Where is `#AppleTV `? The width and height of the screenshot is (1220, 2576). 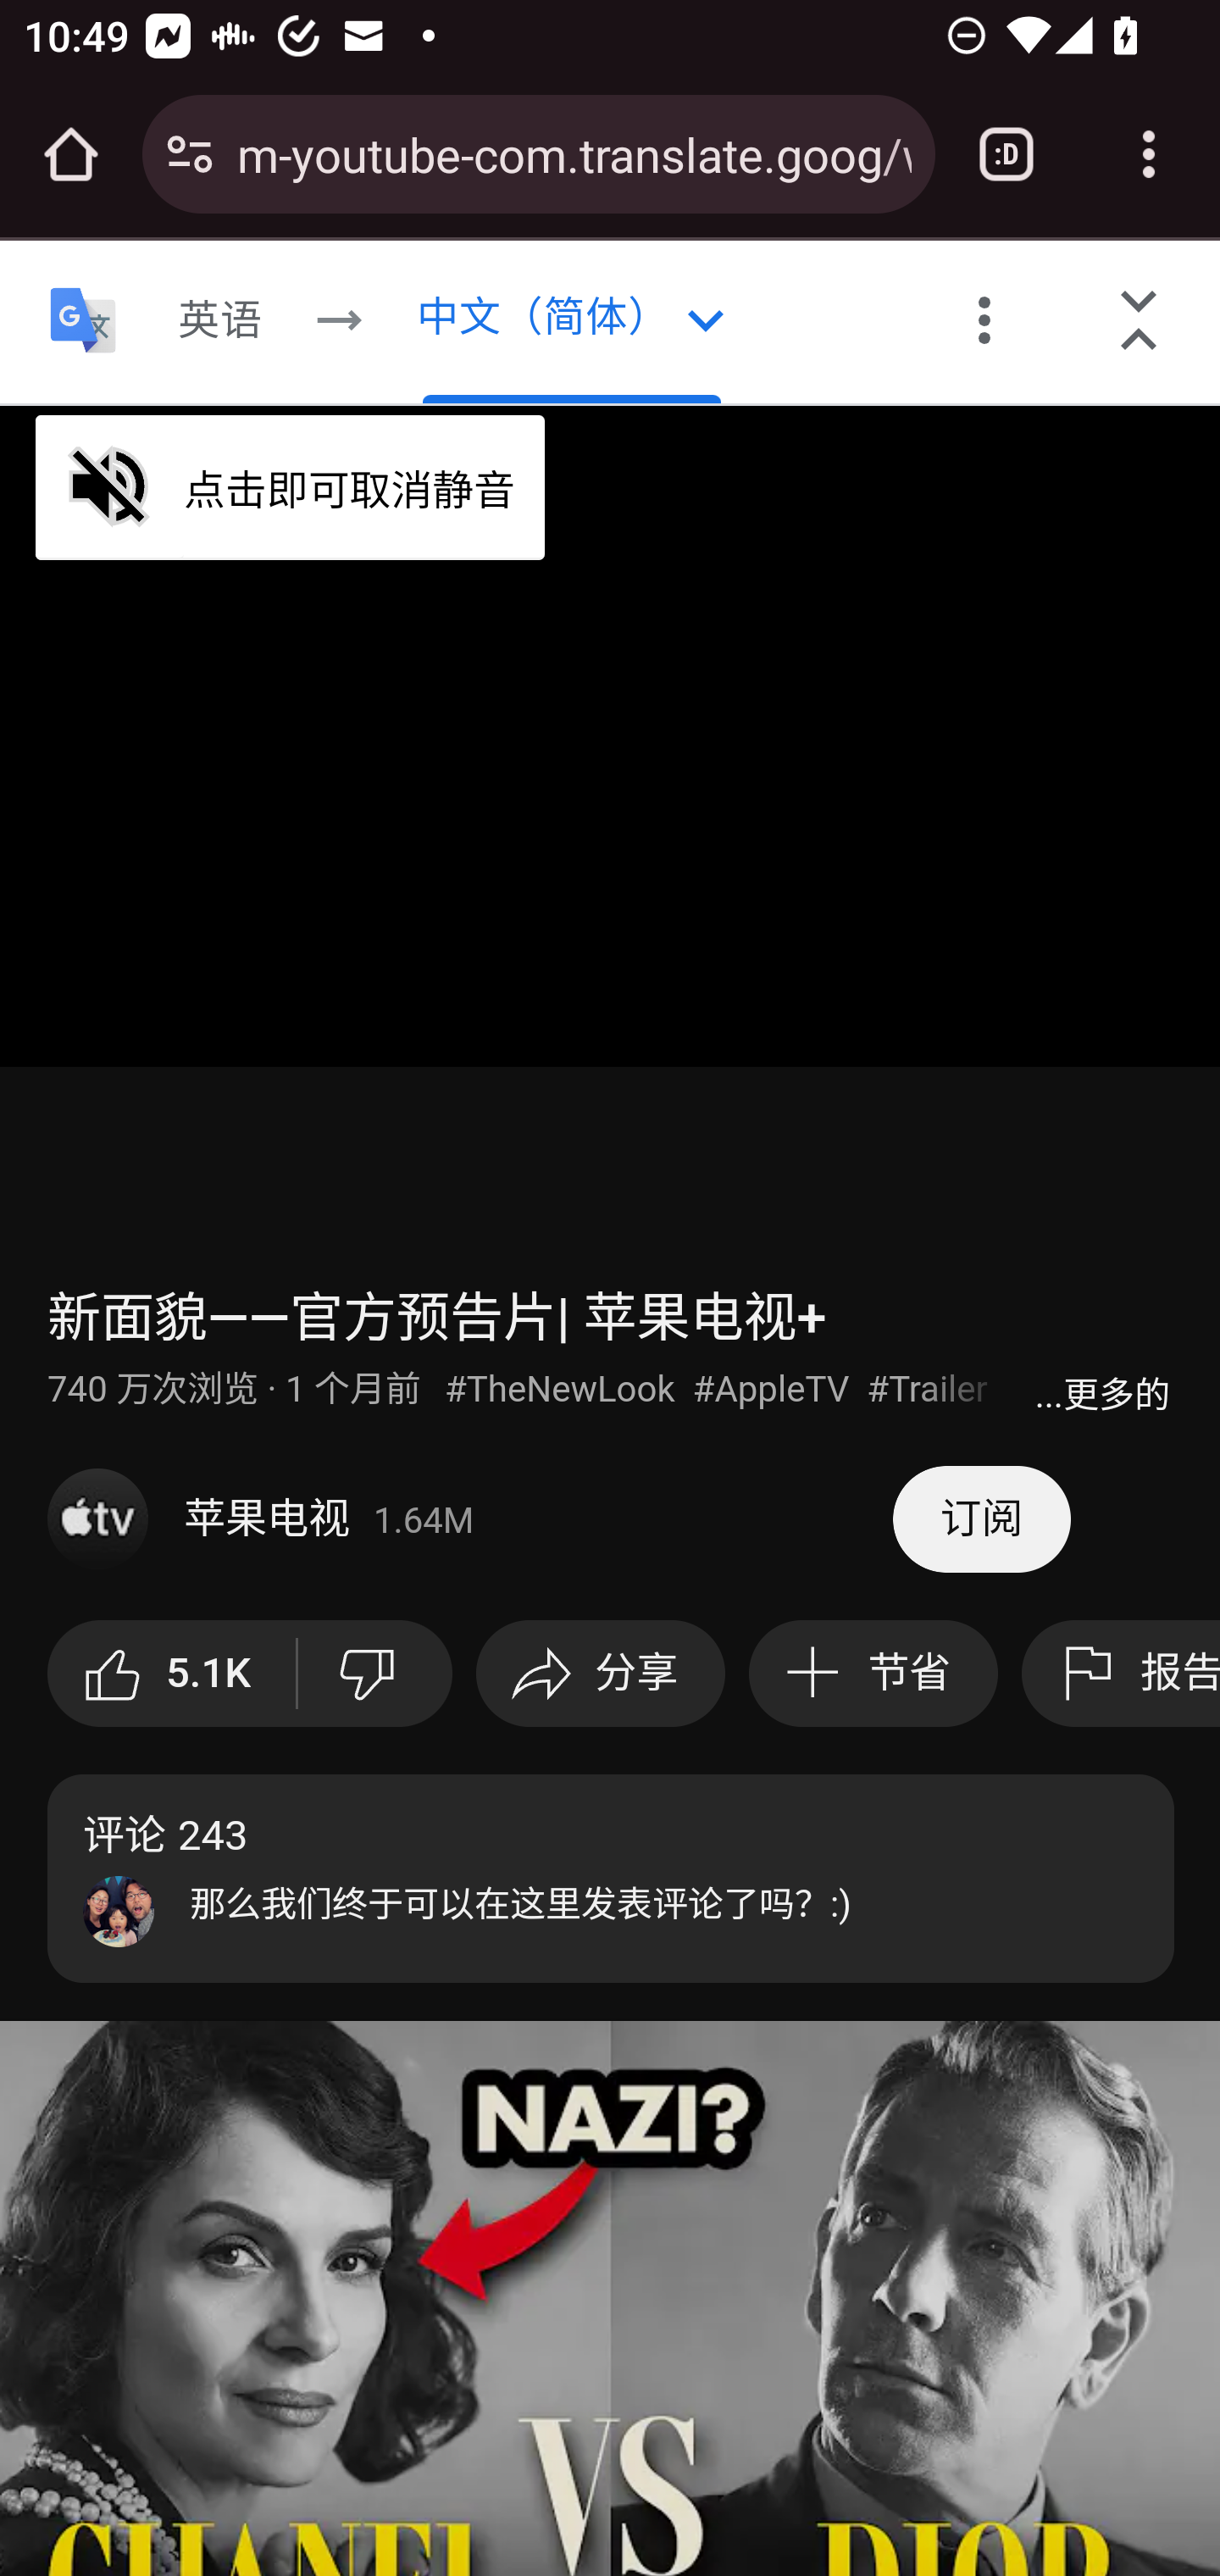 #AppleTV  is located at coordinates (775, 1390).